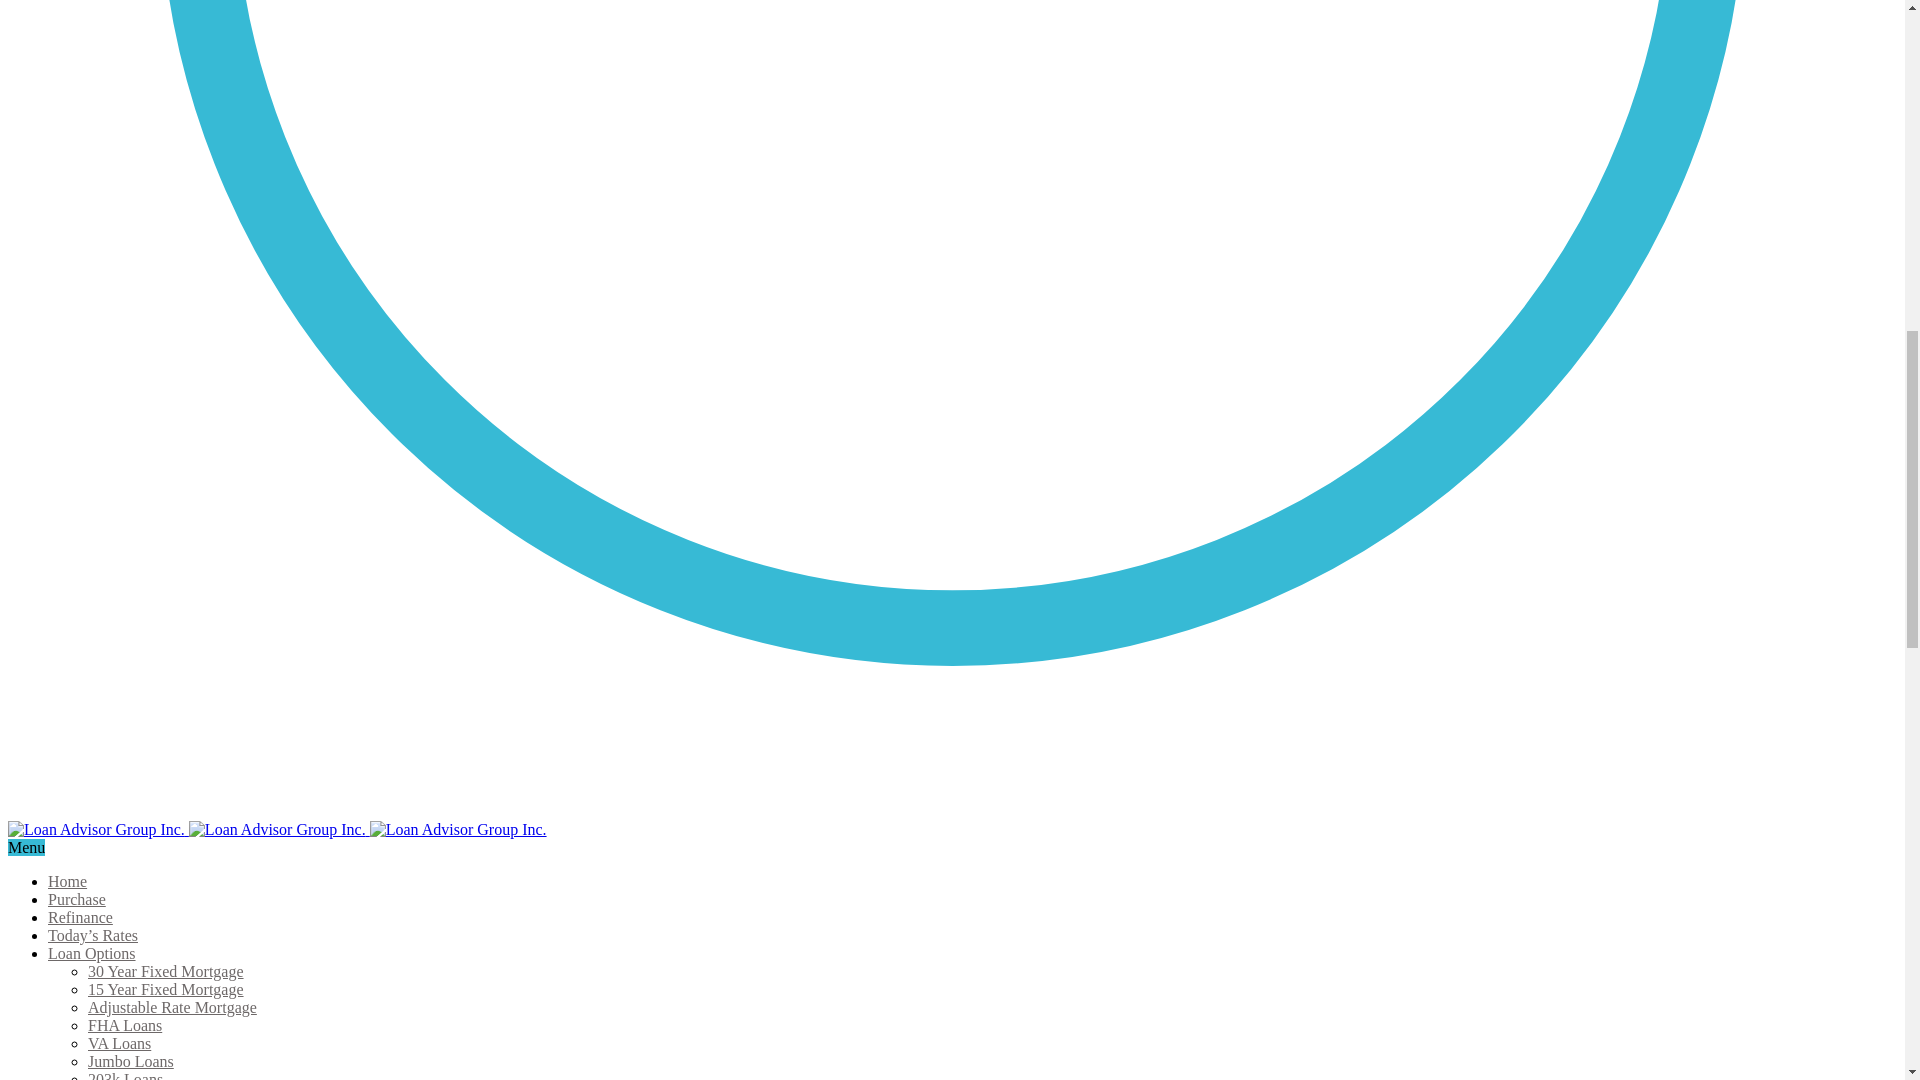  Describe the element at coordinates (120, 1042) in the screenshot. I see `VA Loans` at that location.